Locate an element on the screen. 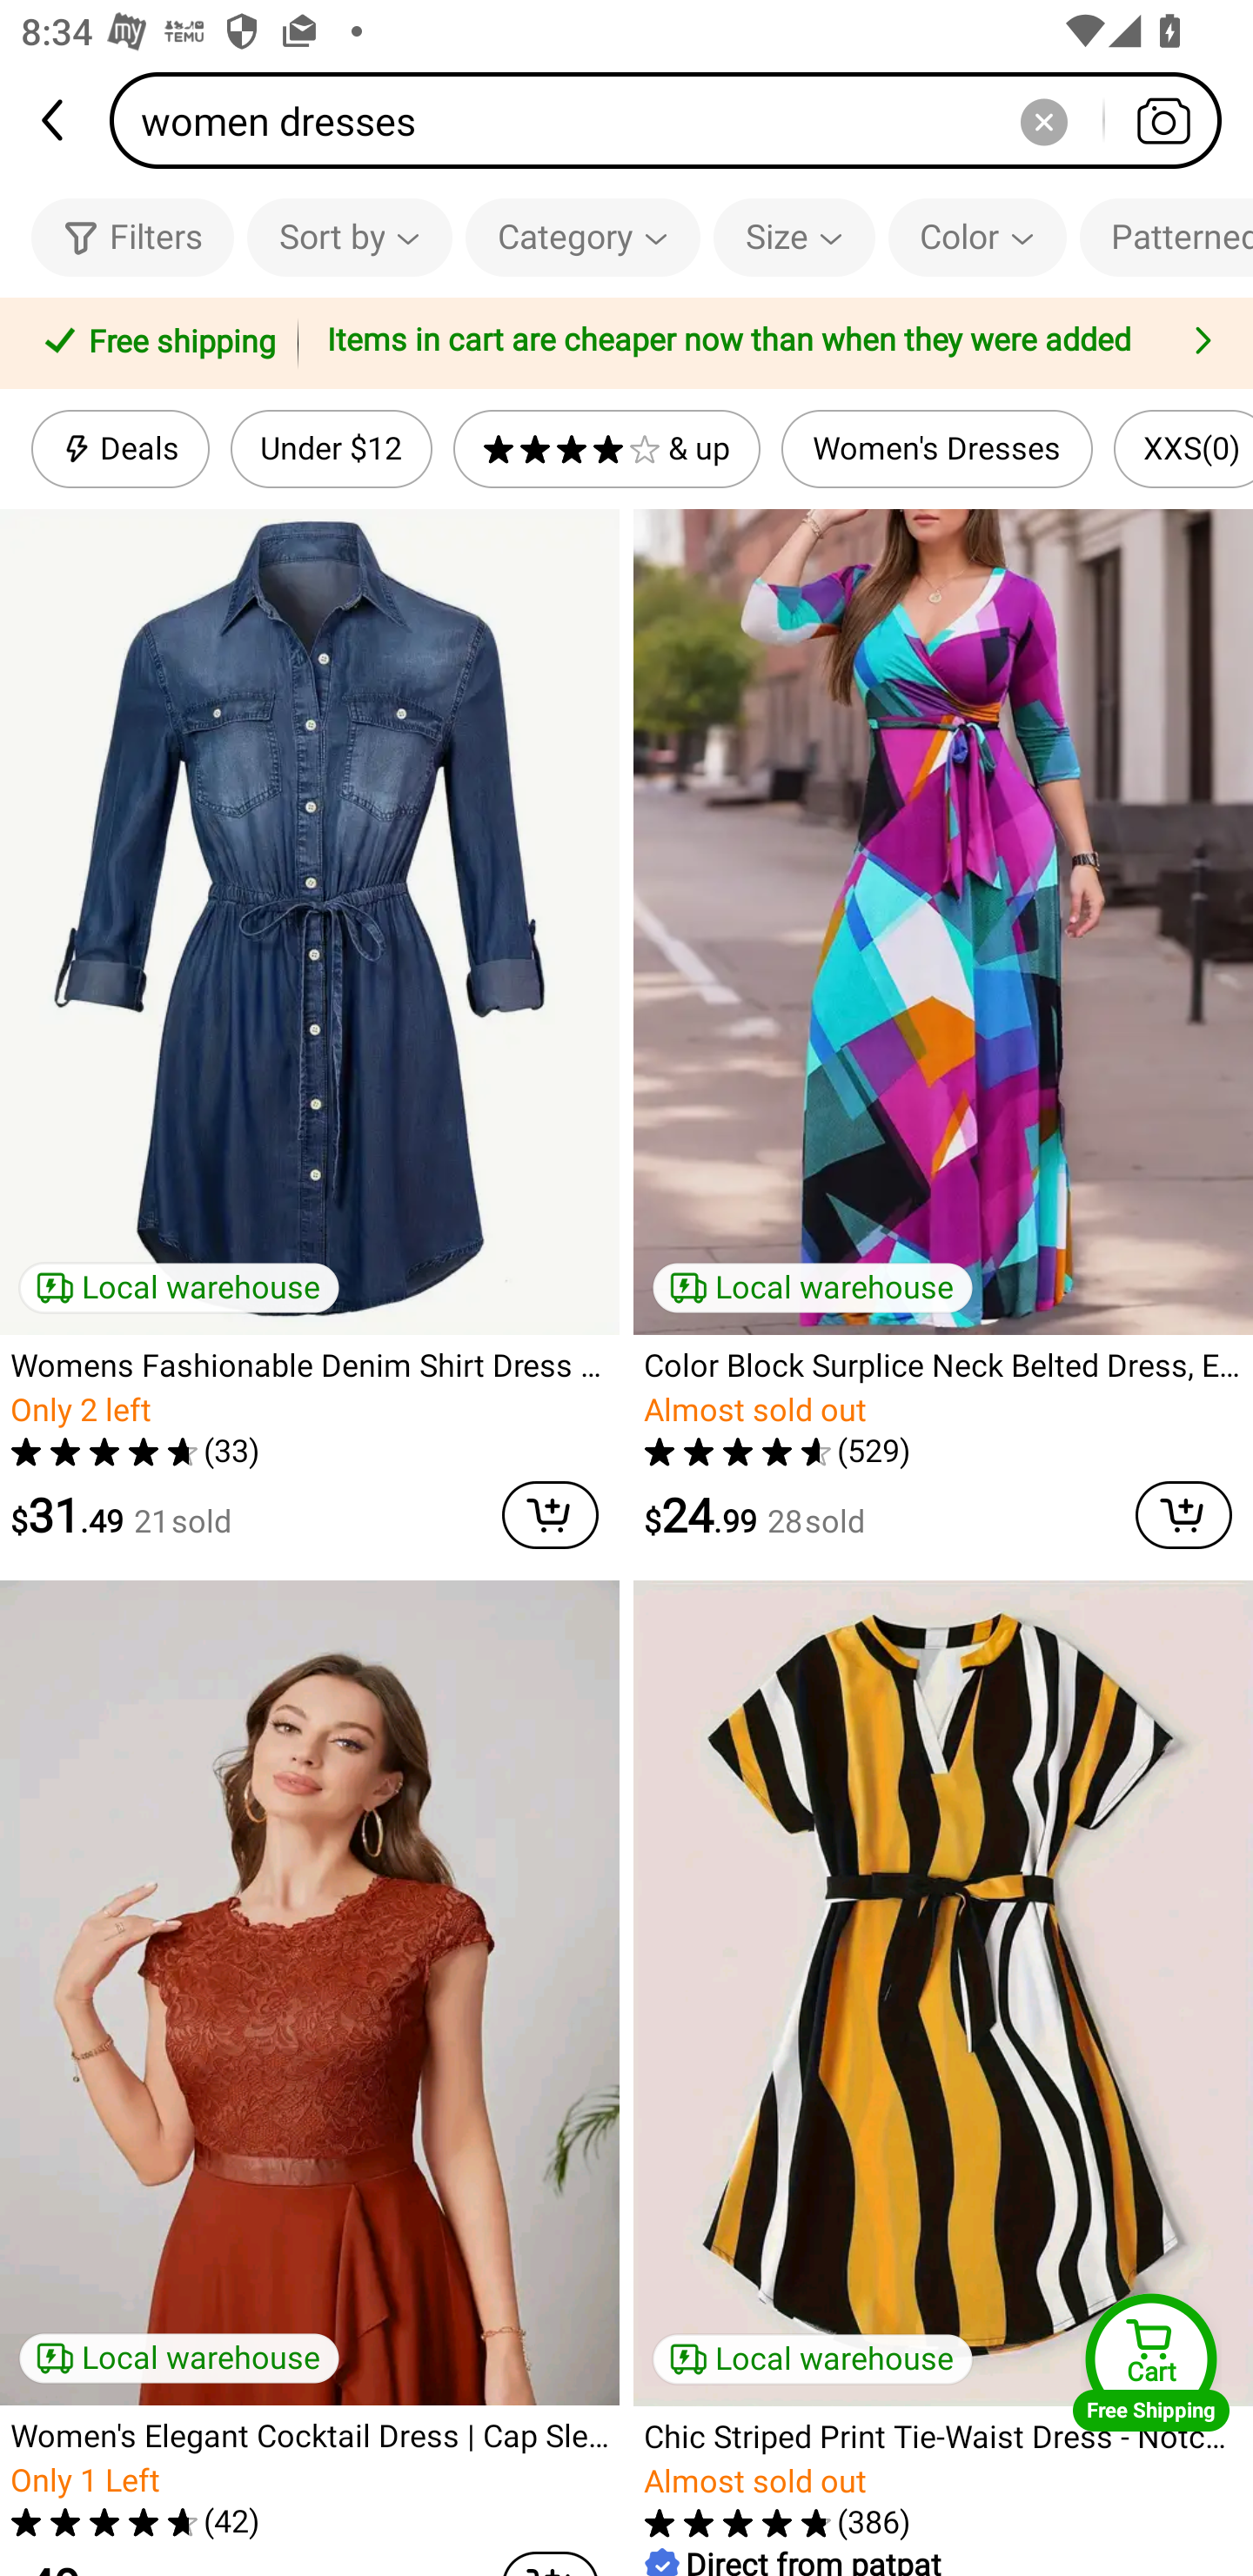  Size is located at coordinates (794, 237).